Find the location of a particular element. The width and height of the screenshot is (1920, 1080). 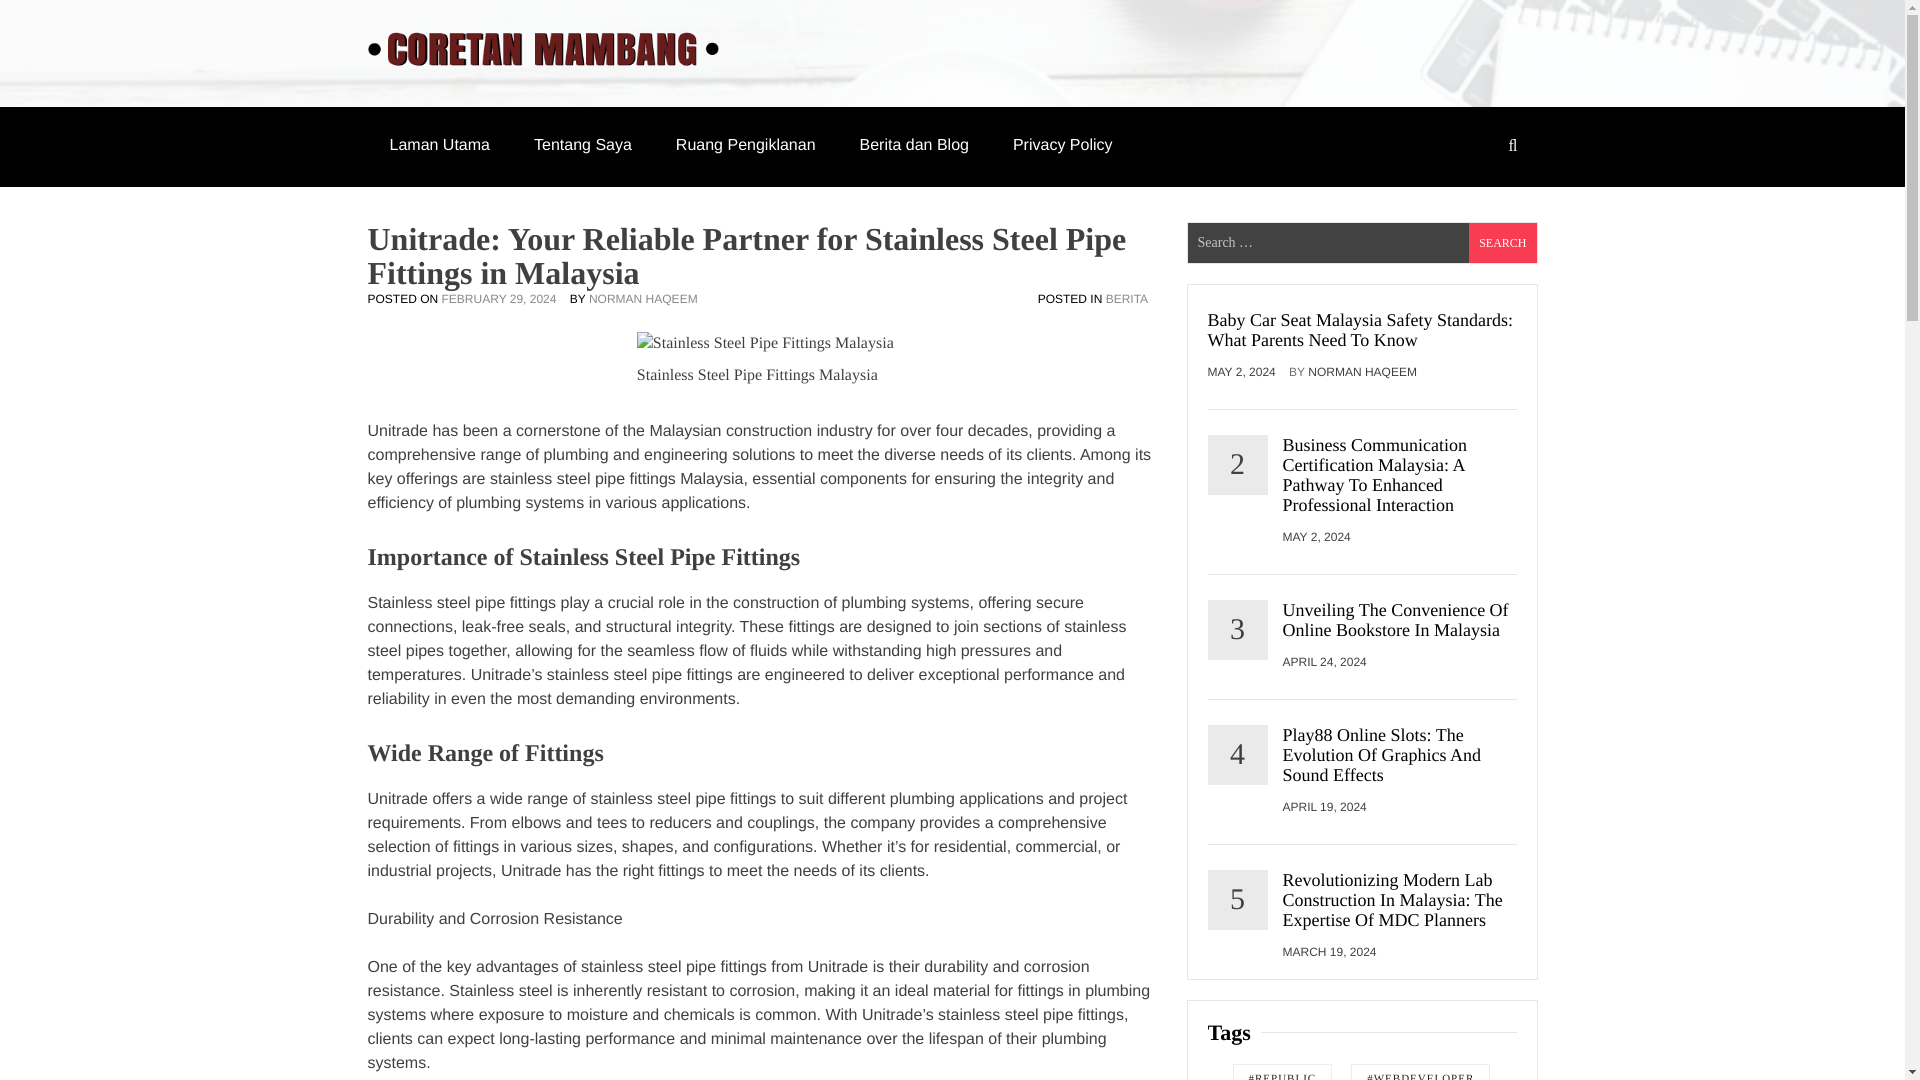

MAY 2, 2024 is located at coordinates (1246, 372).